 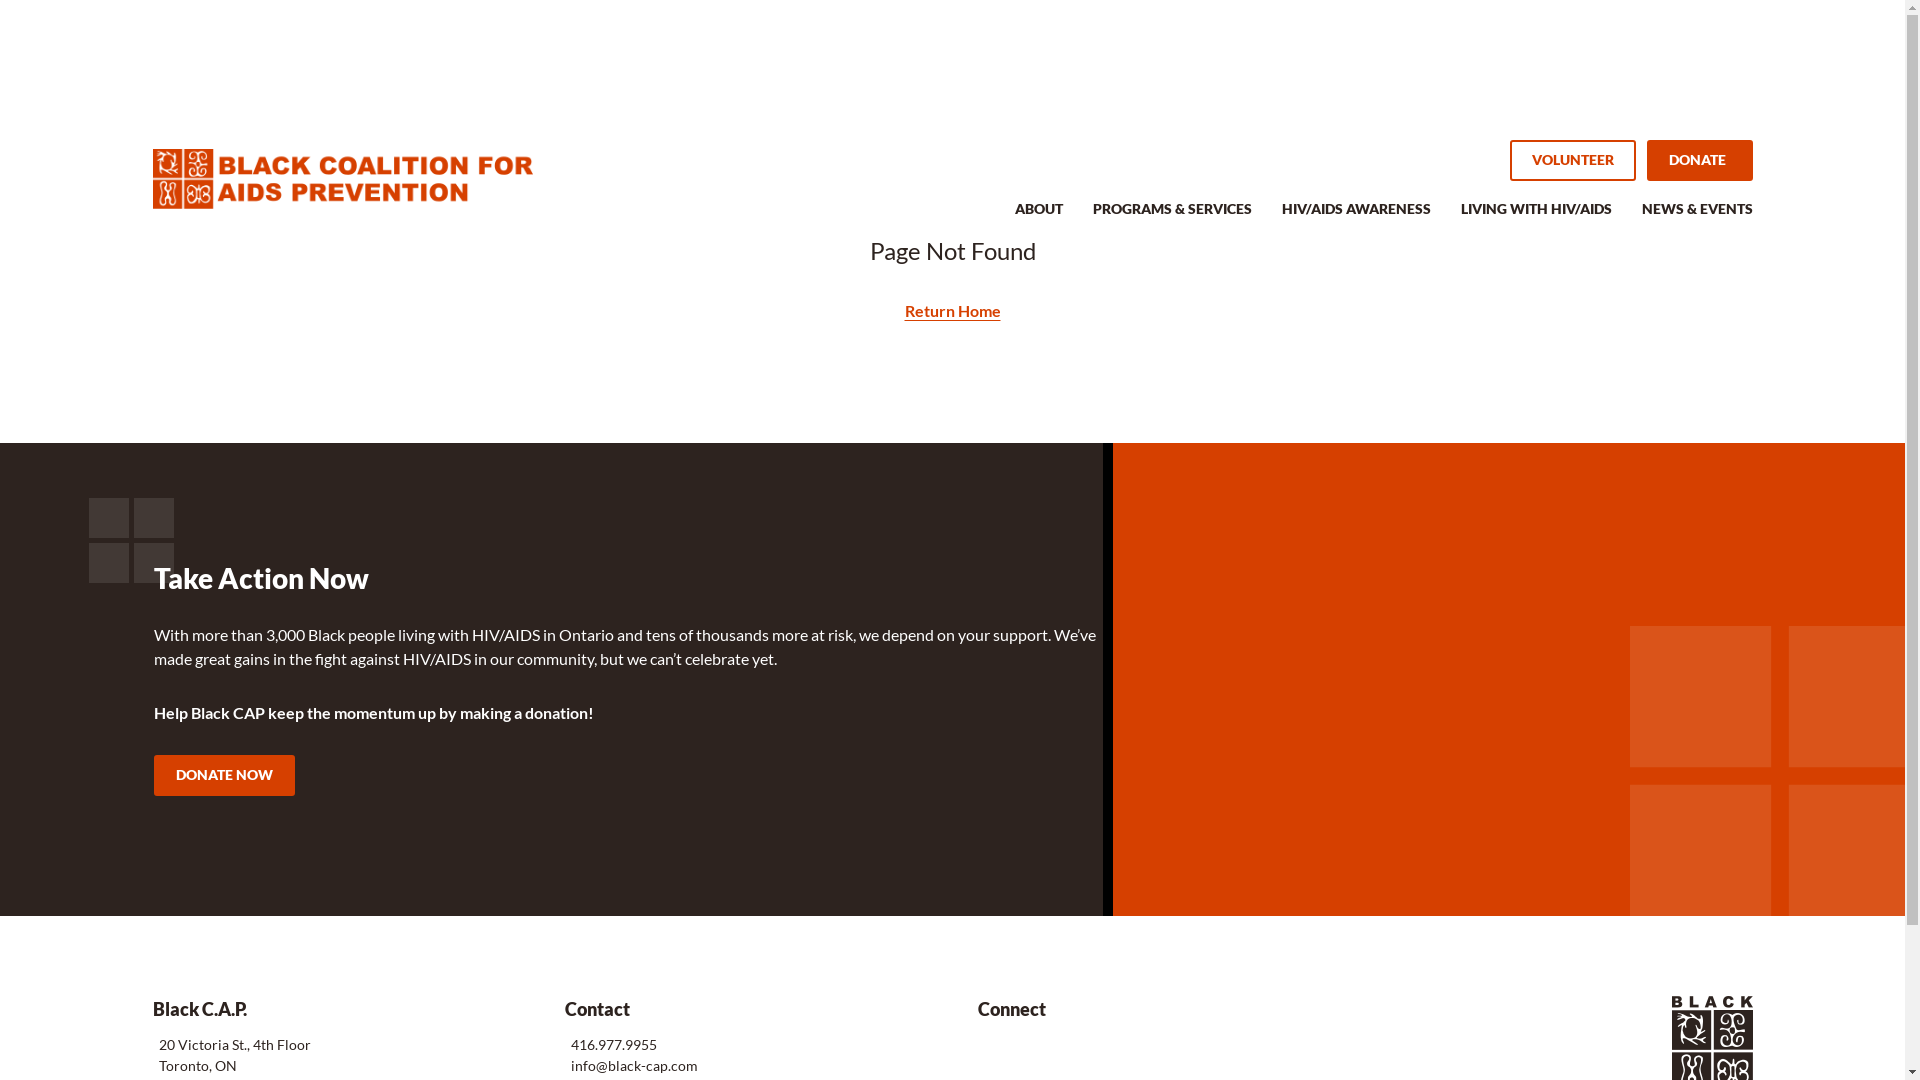 I want to click on Return Home, so click(x=952, y=310).